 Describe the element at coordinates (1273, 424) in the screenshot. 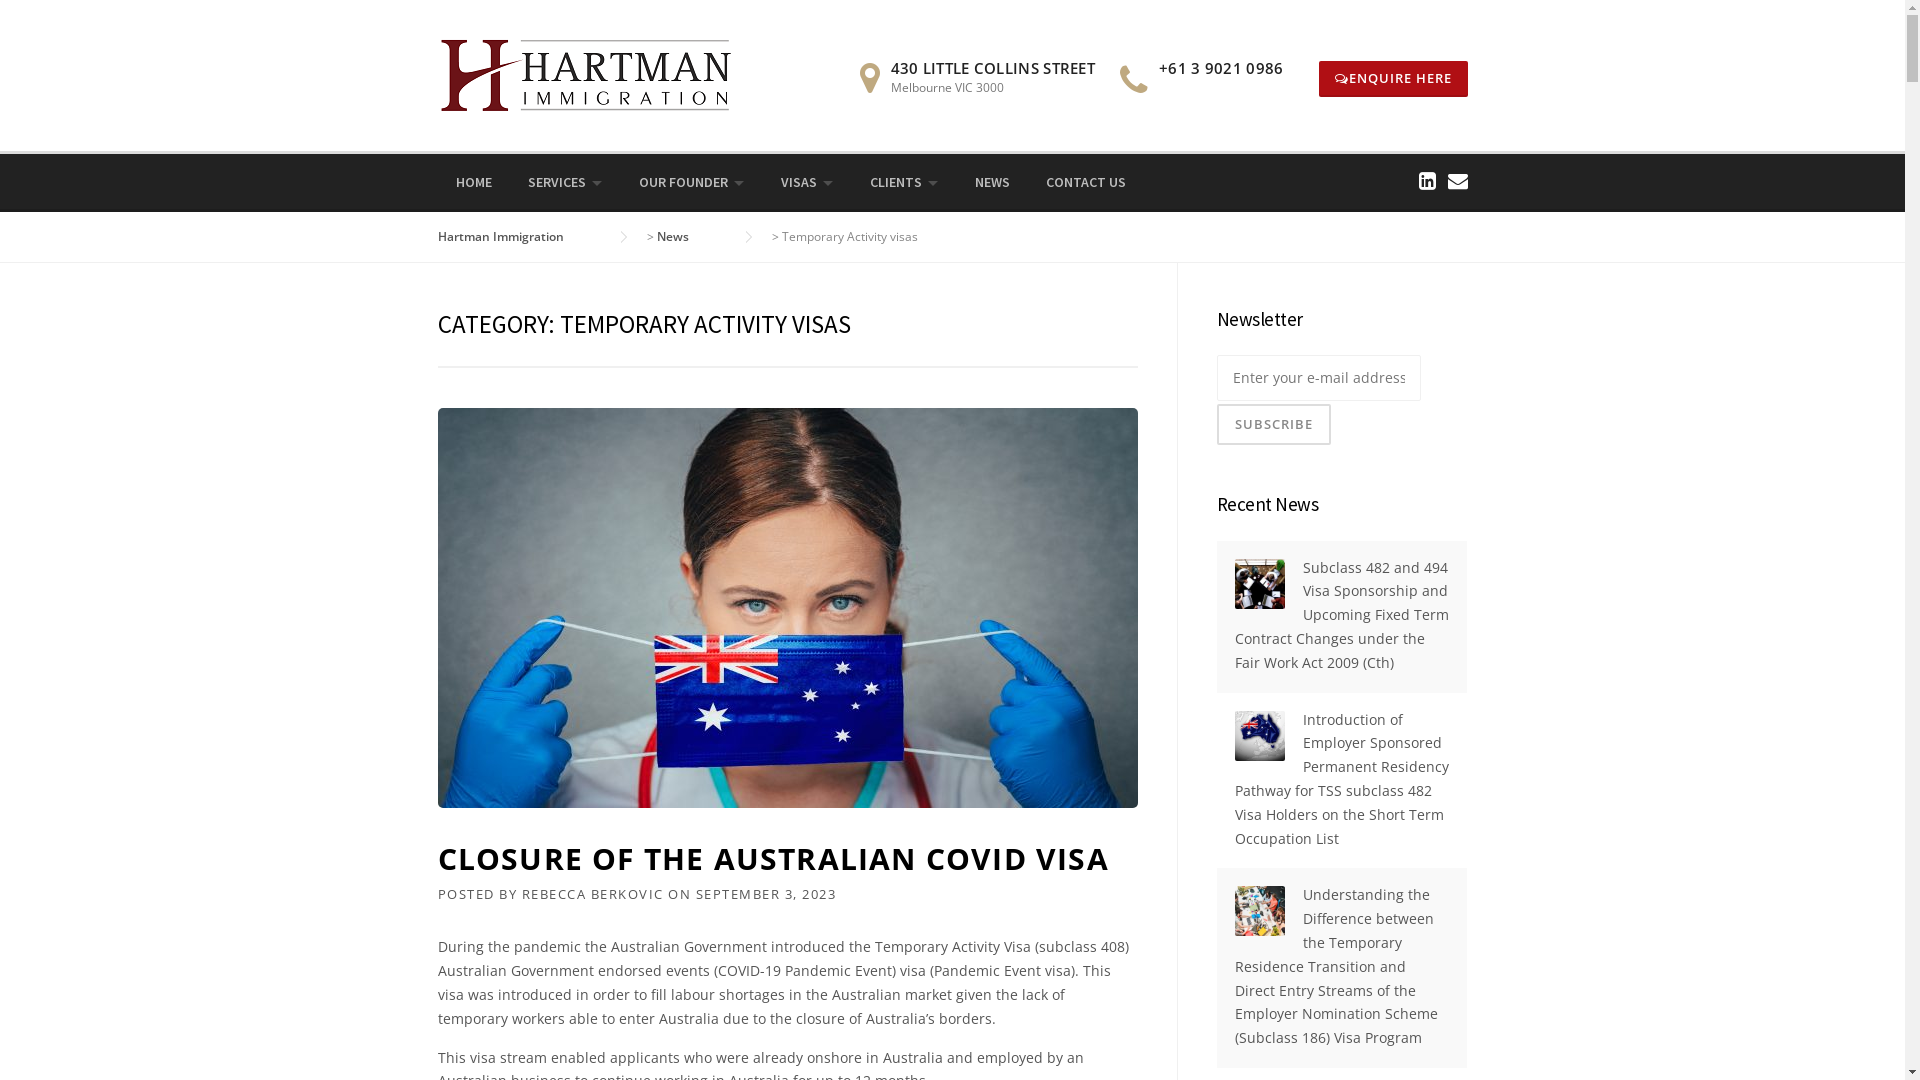

I see `Subscribe` at that location.